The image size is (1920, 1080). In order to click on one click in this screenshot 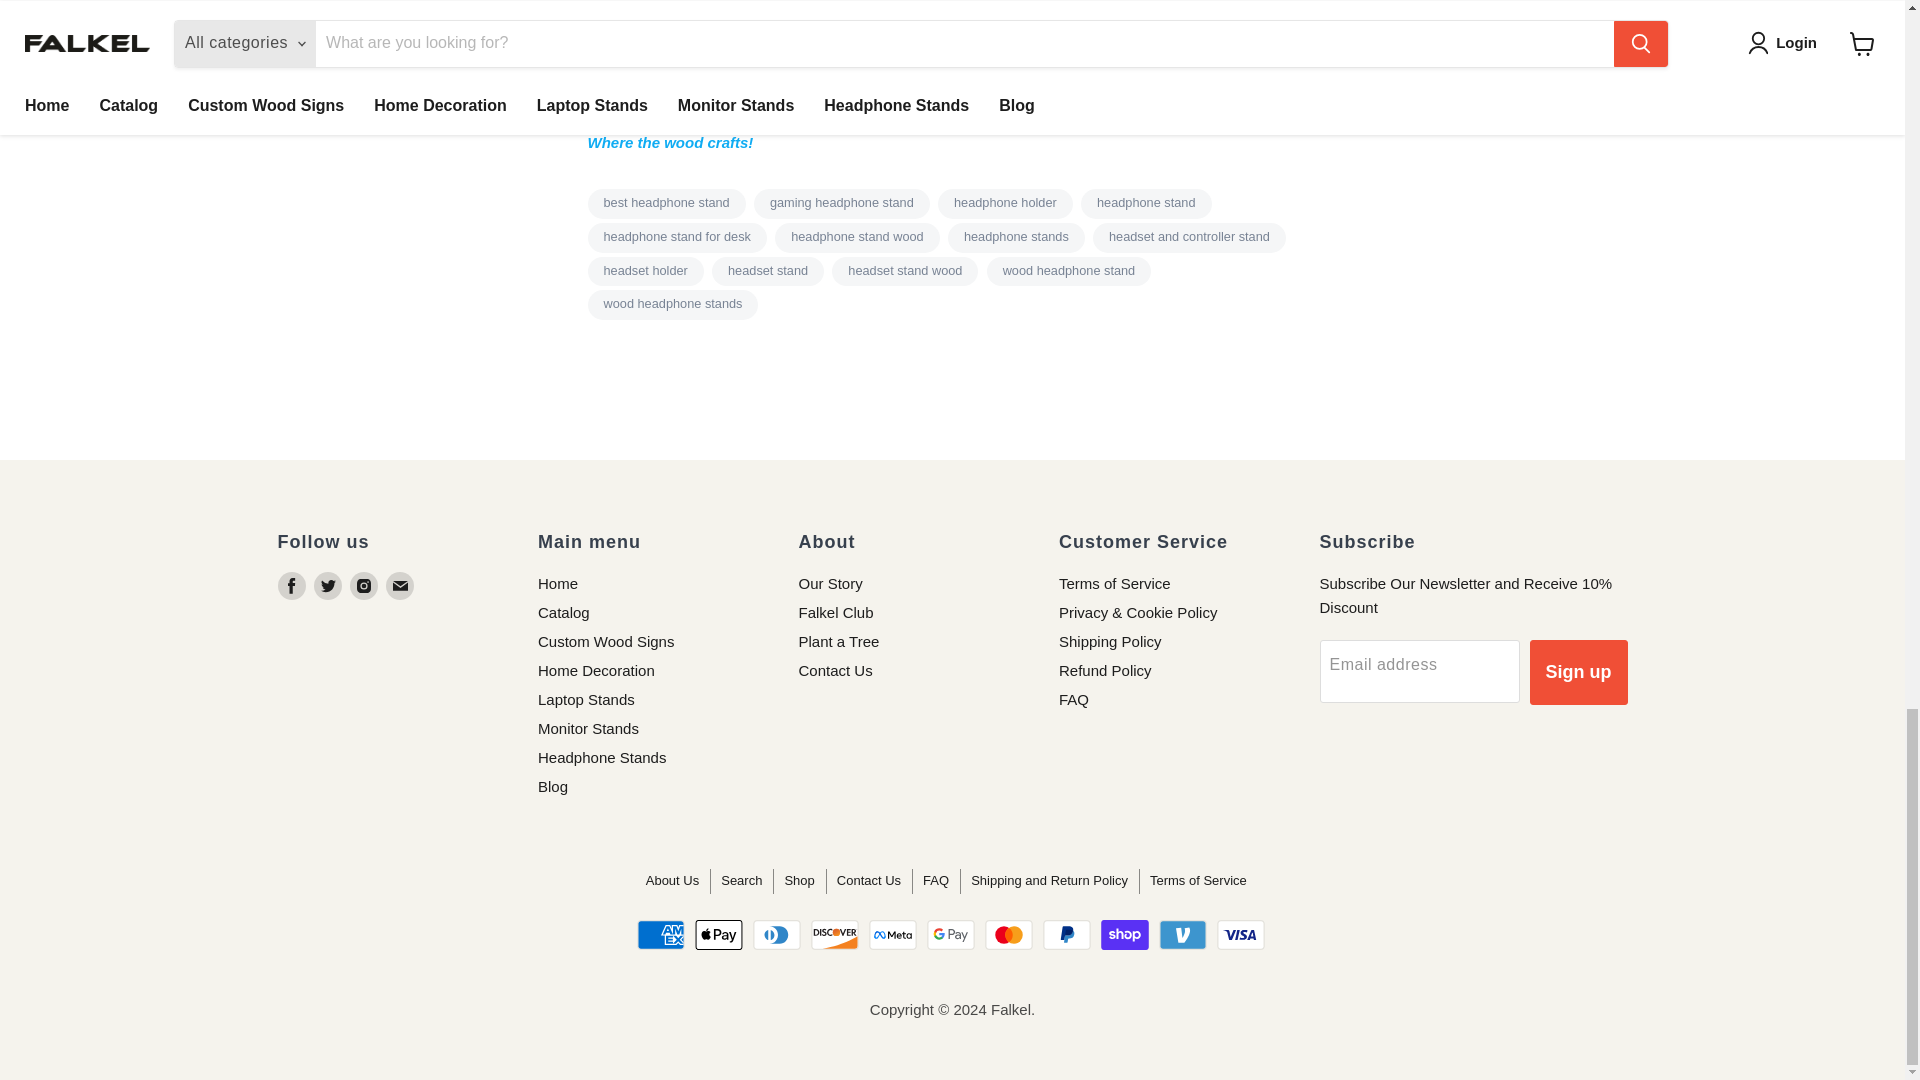, I will do `click(1008, 96)`.